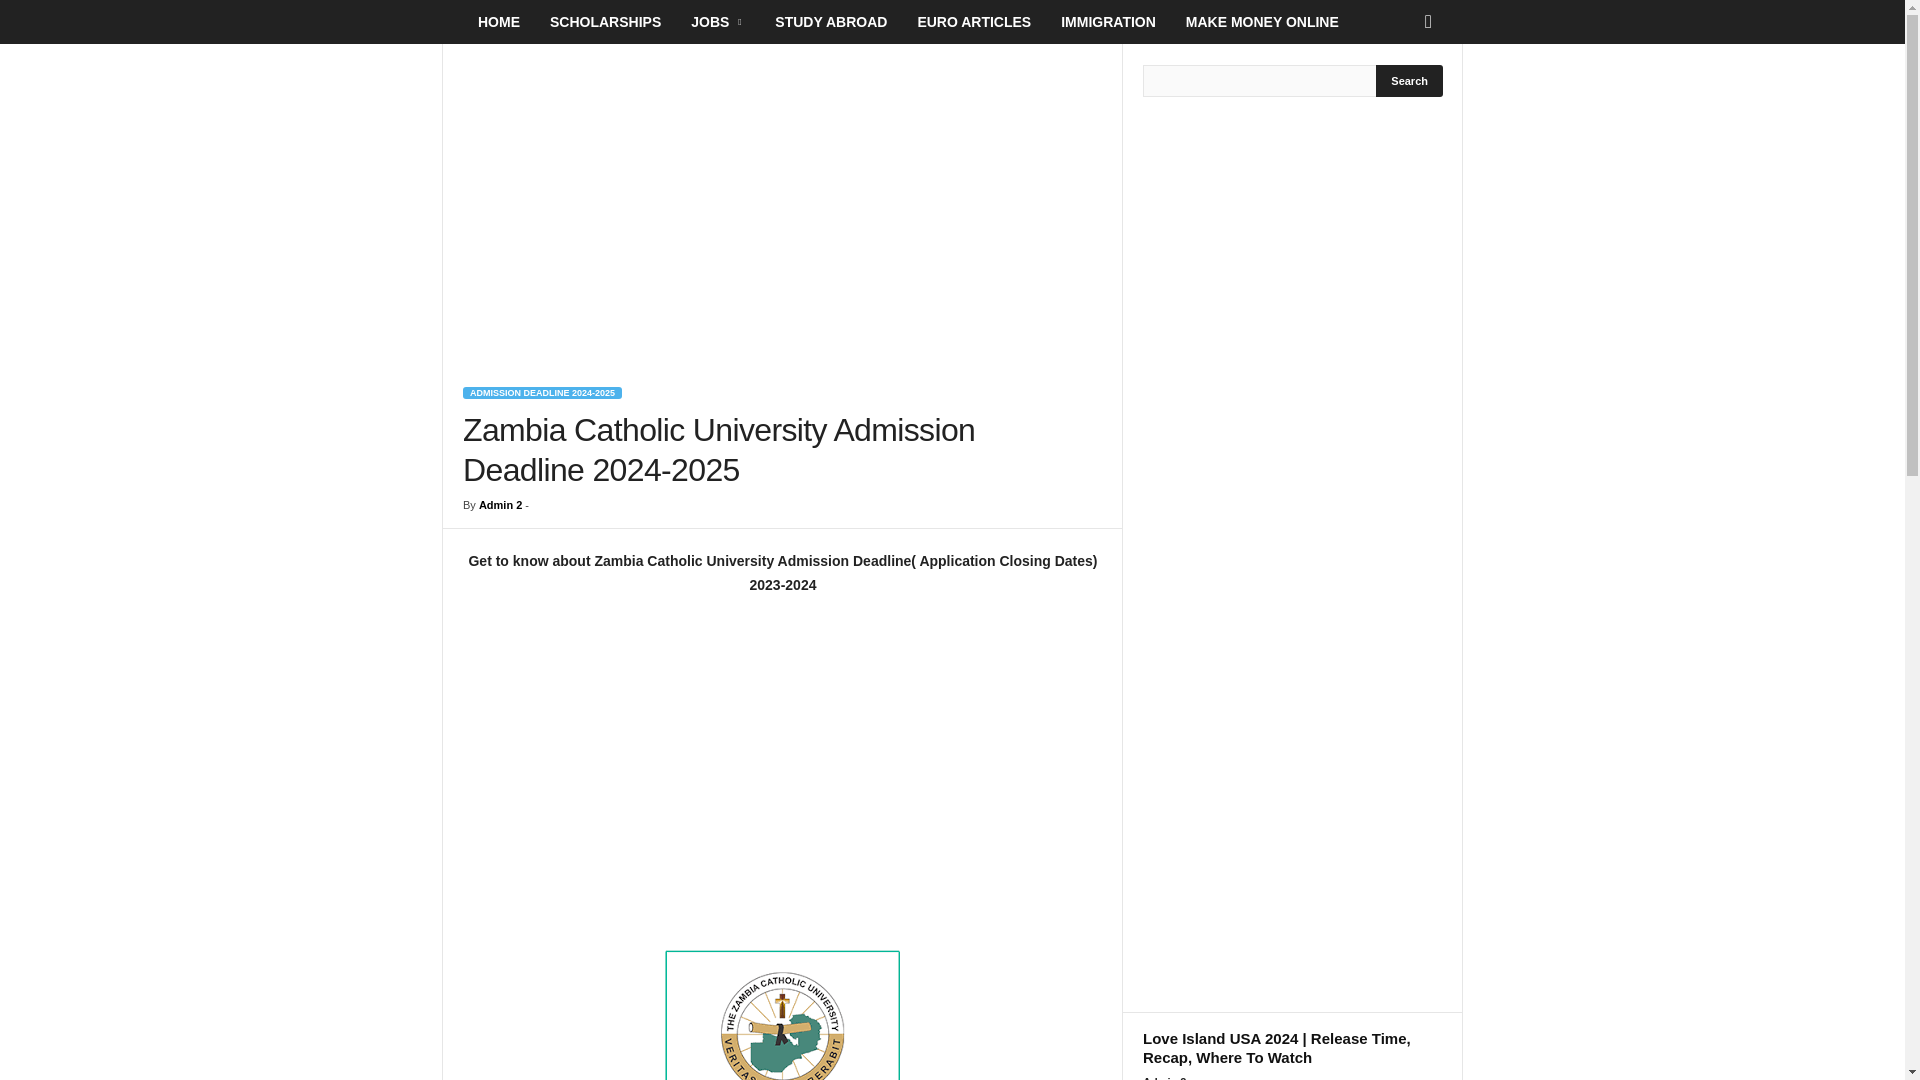  I want to click on Advertisement, so click(782, 202).